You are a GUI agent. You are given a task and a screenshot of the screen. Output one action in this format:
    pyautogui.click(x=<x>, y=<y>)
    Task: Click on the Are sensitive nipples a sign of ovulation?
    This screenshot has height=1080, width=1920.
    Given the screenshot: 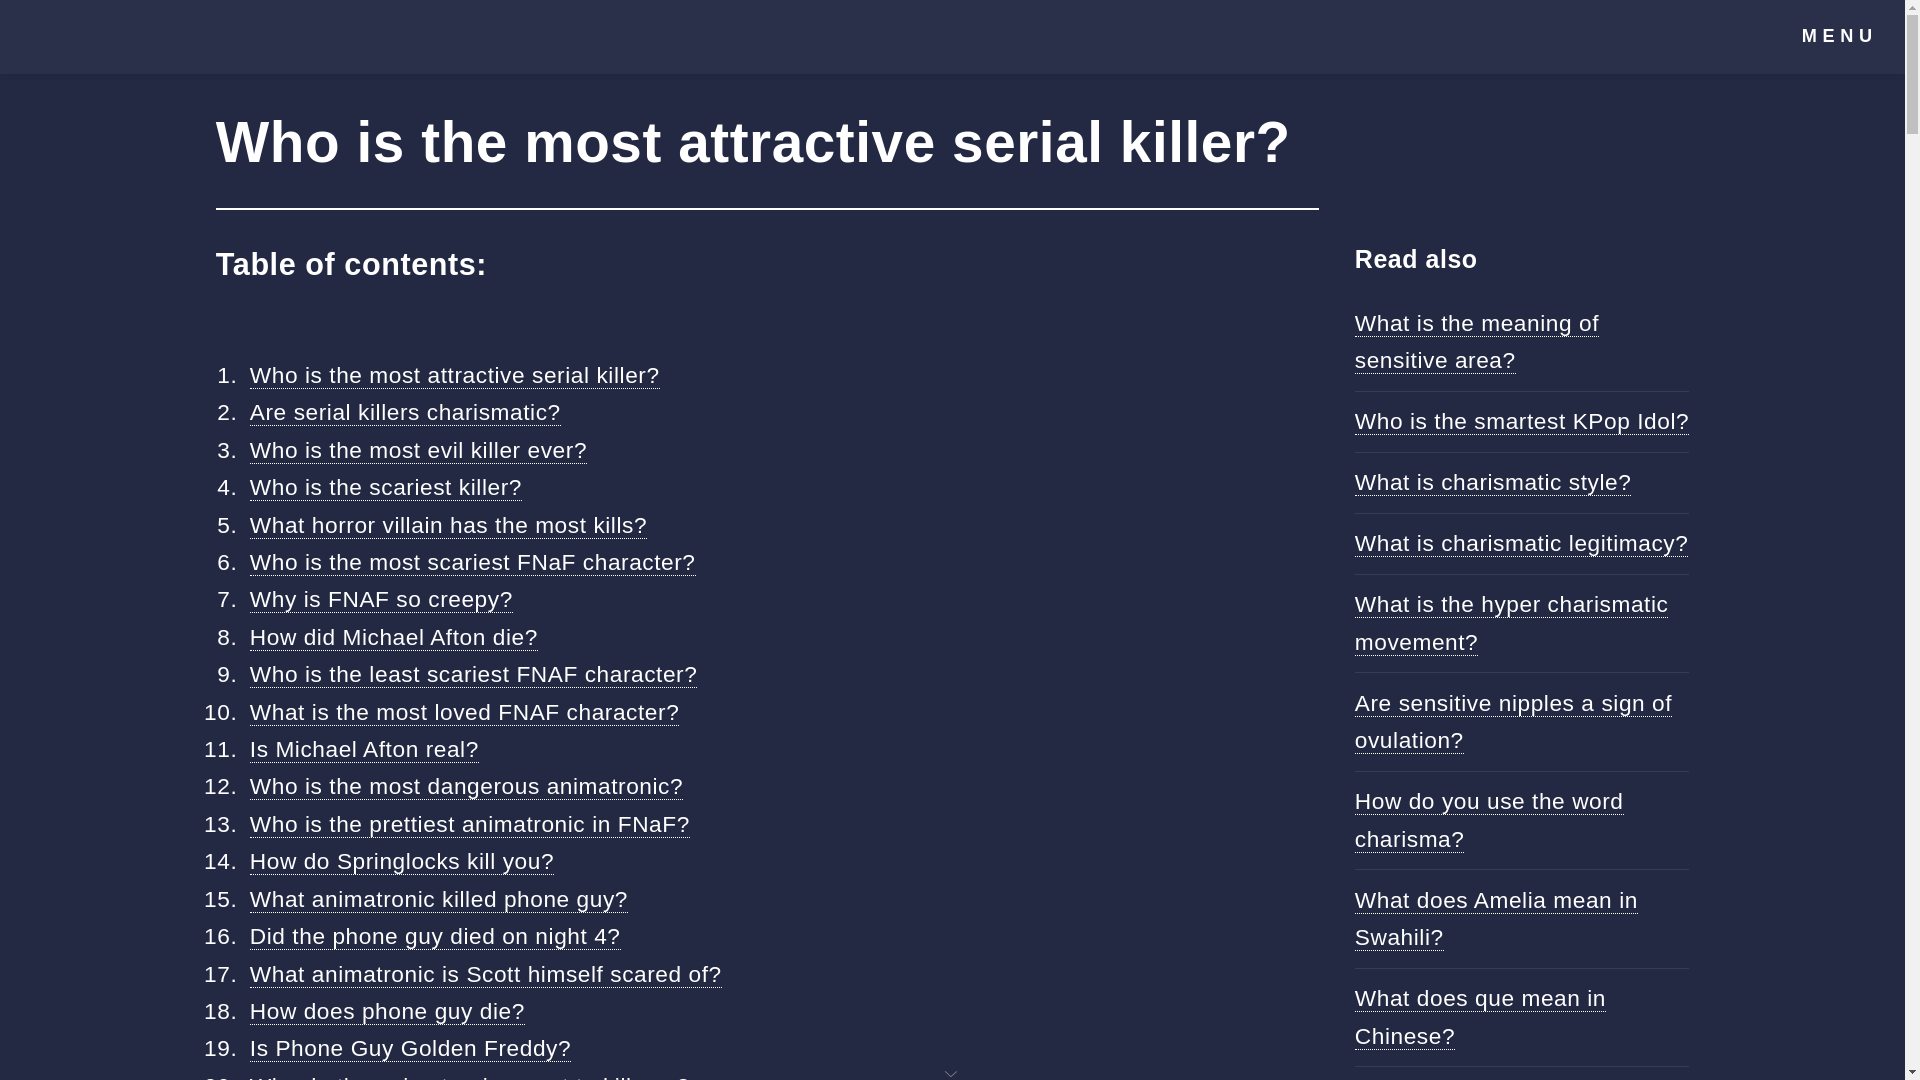 What is the action you would take?
    pyautogui.click(x=1514, y=722)
    